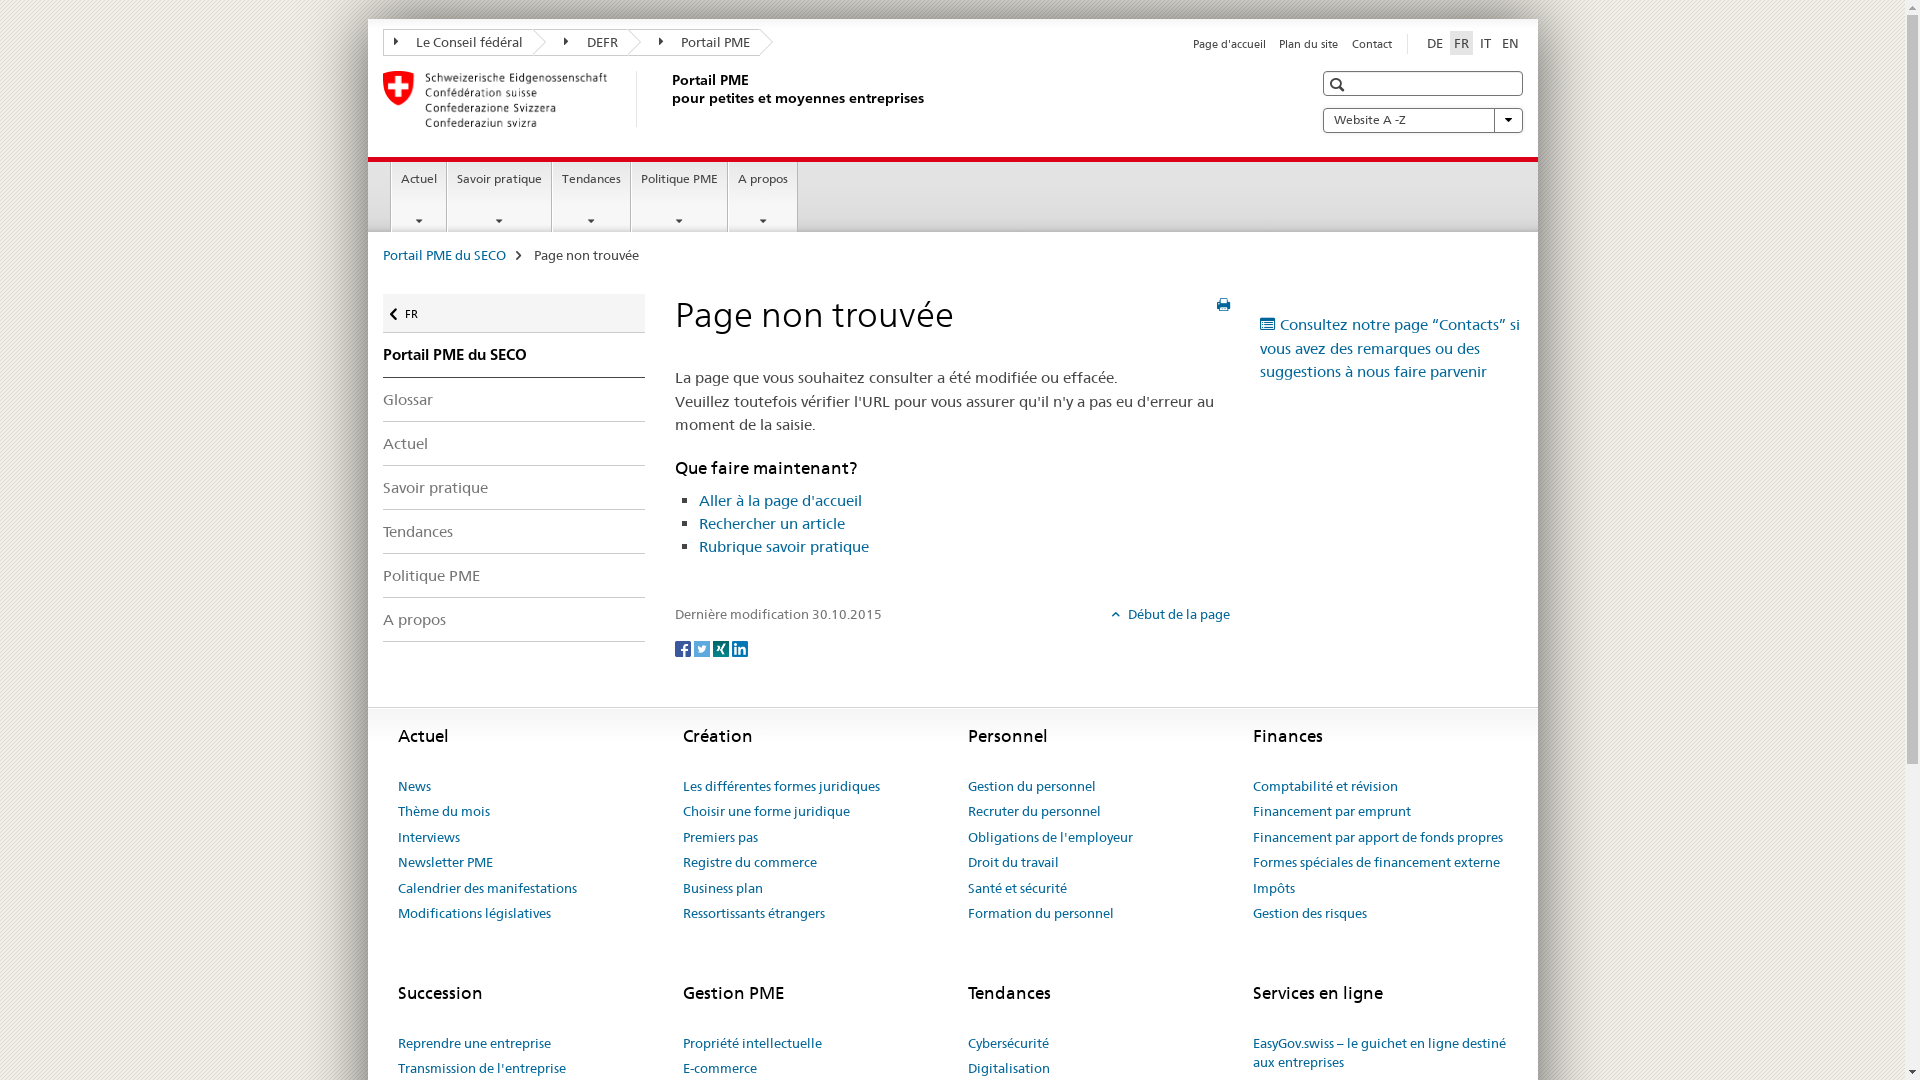 This screenshot has height=1080, width=1920. What do you see at coordinates (474, 1044) in the screenshot?
I see `Reprendre une entreprise` at bounding box center [474, 1044].